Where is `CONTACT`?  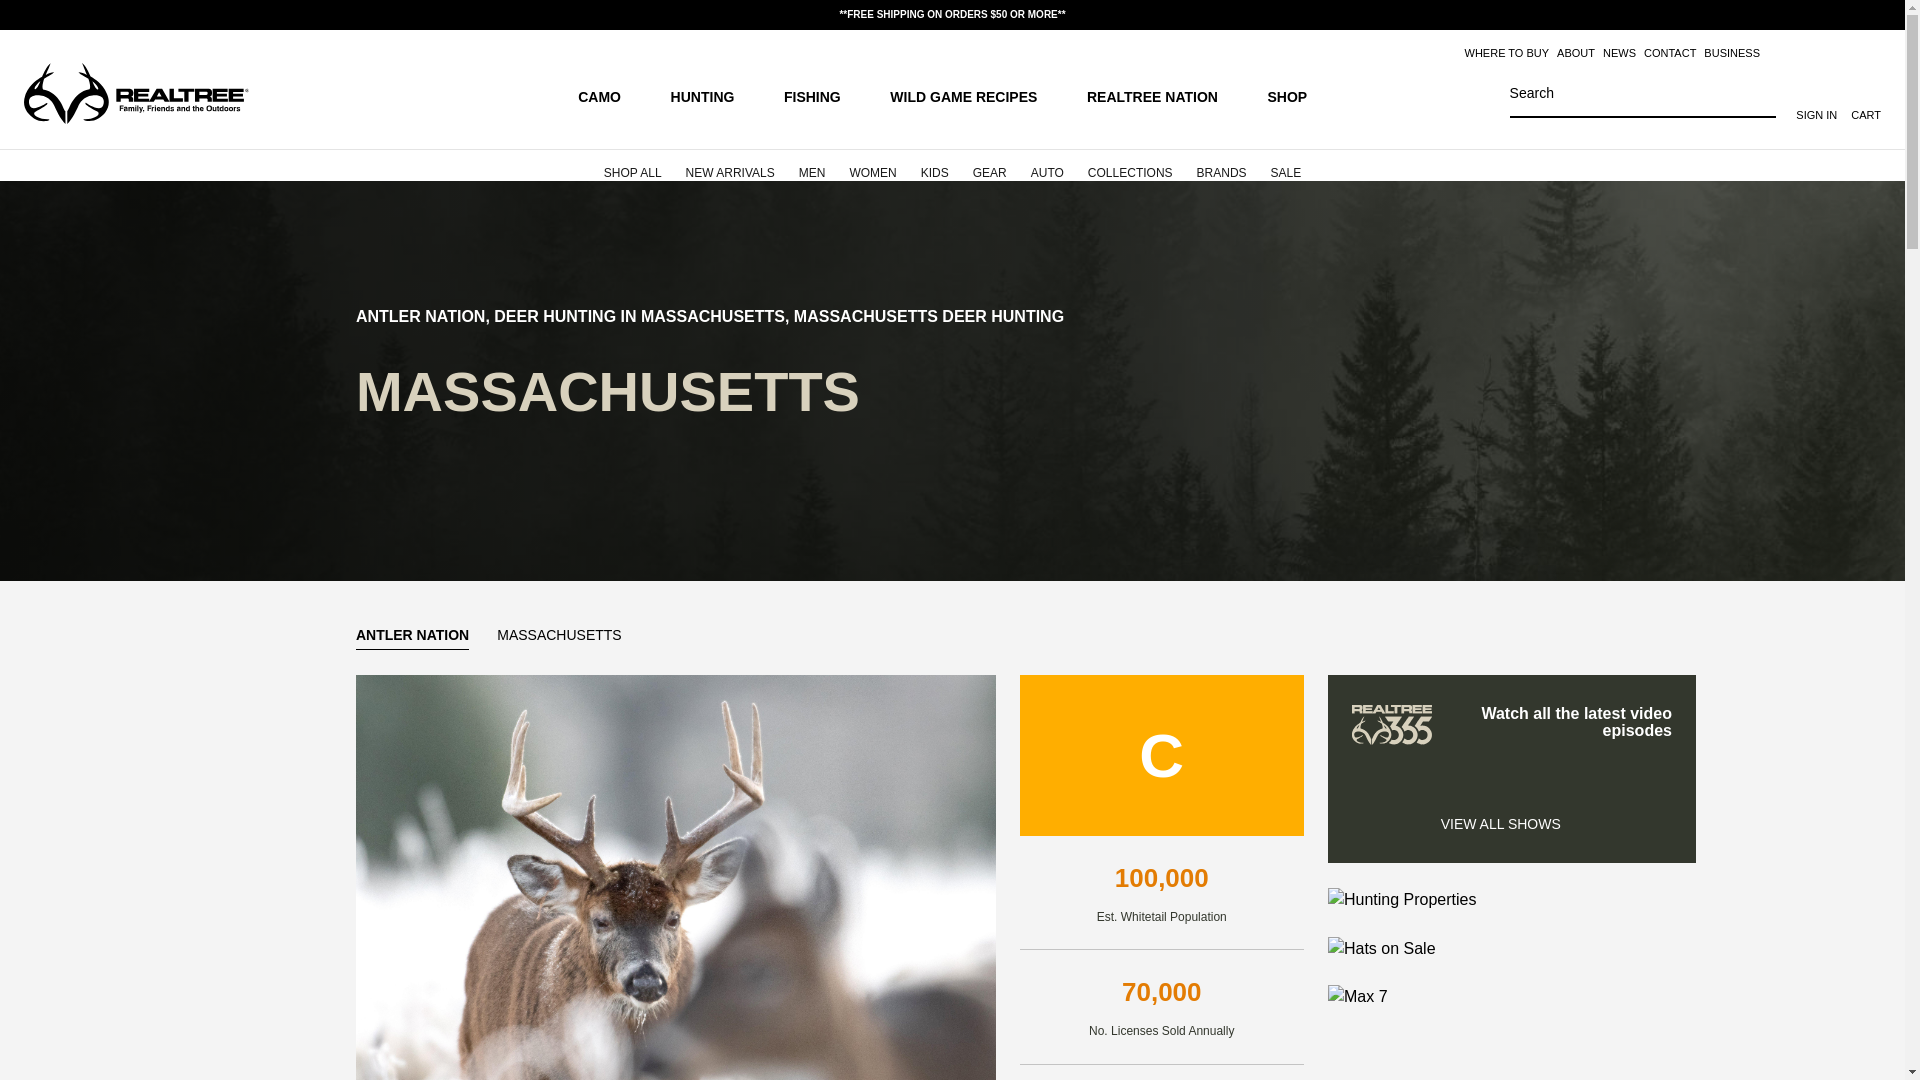 CONTACT is located at coordinates (1669, 53).